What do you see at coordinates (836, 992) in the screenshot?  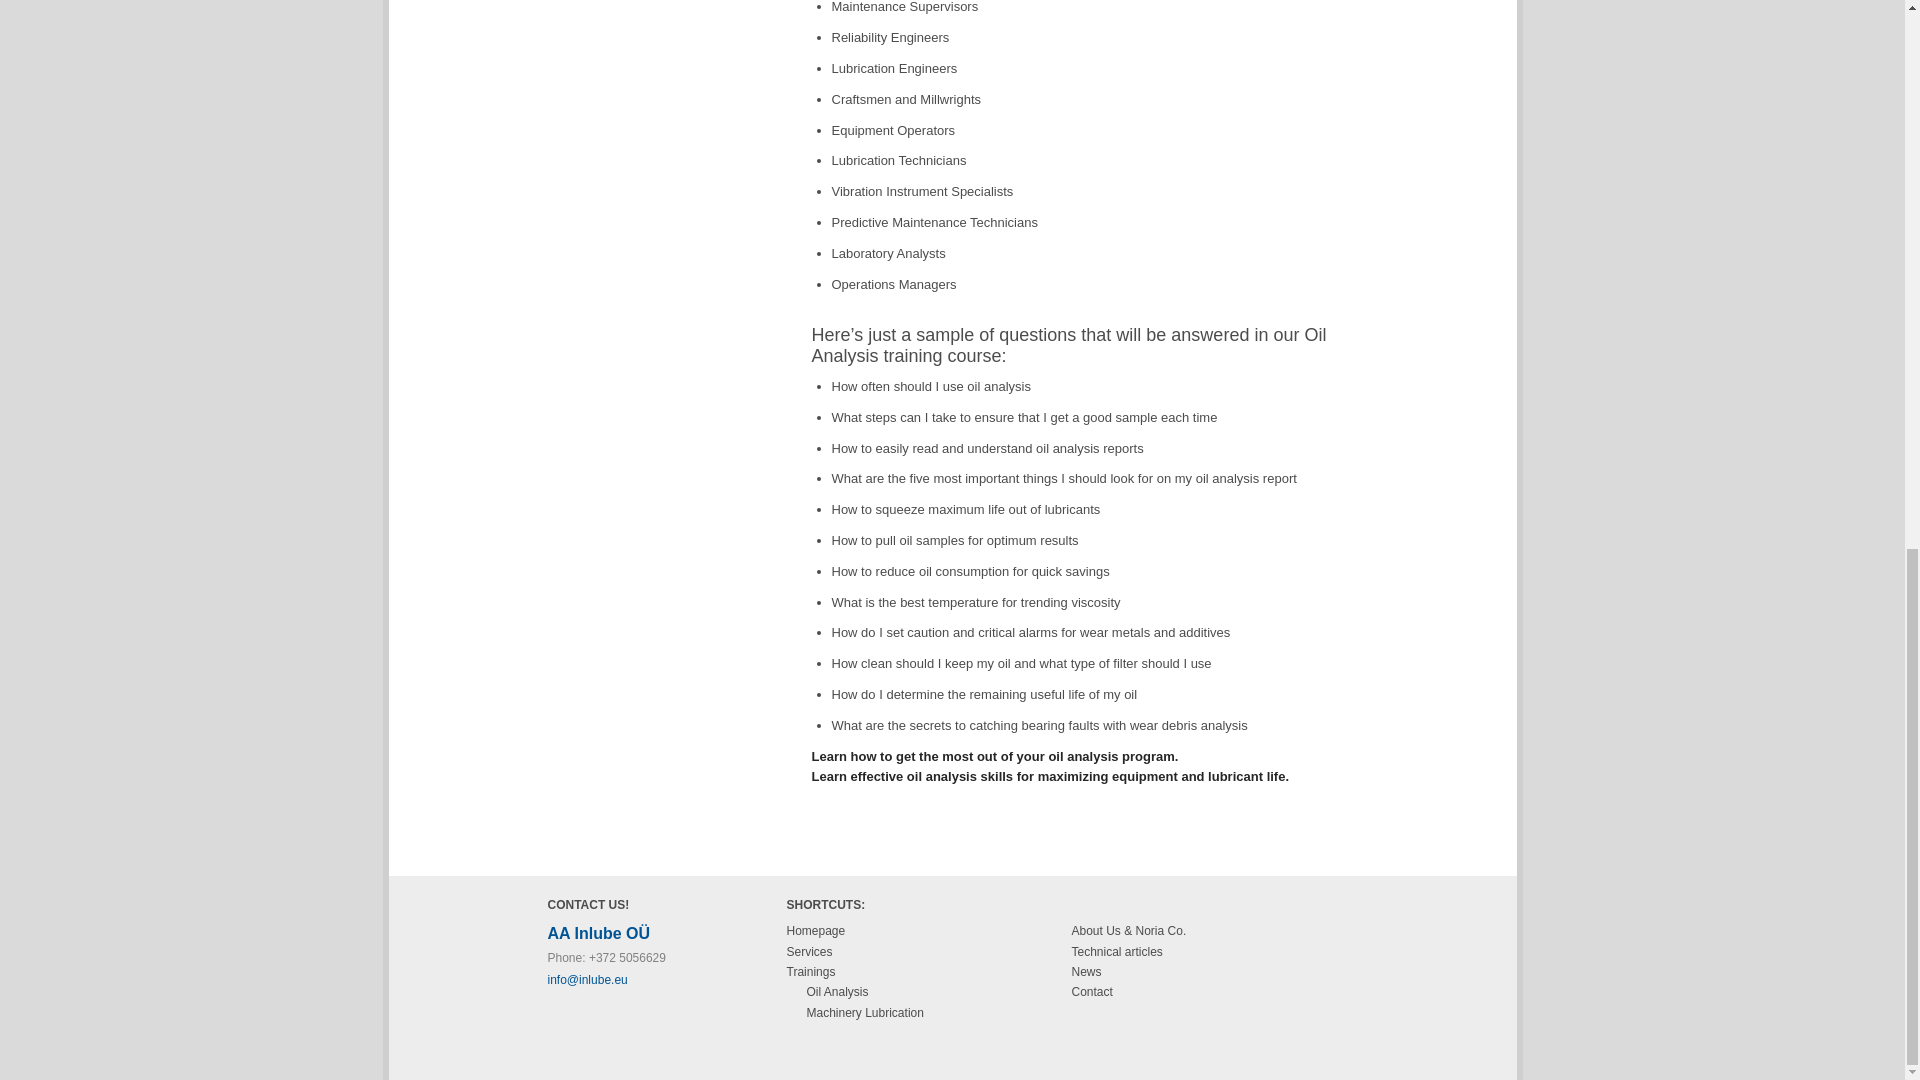 I see `Oil Analysis` at bounding box center [836, 992].